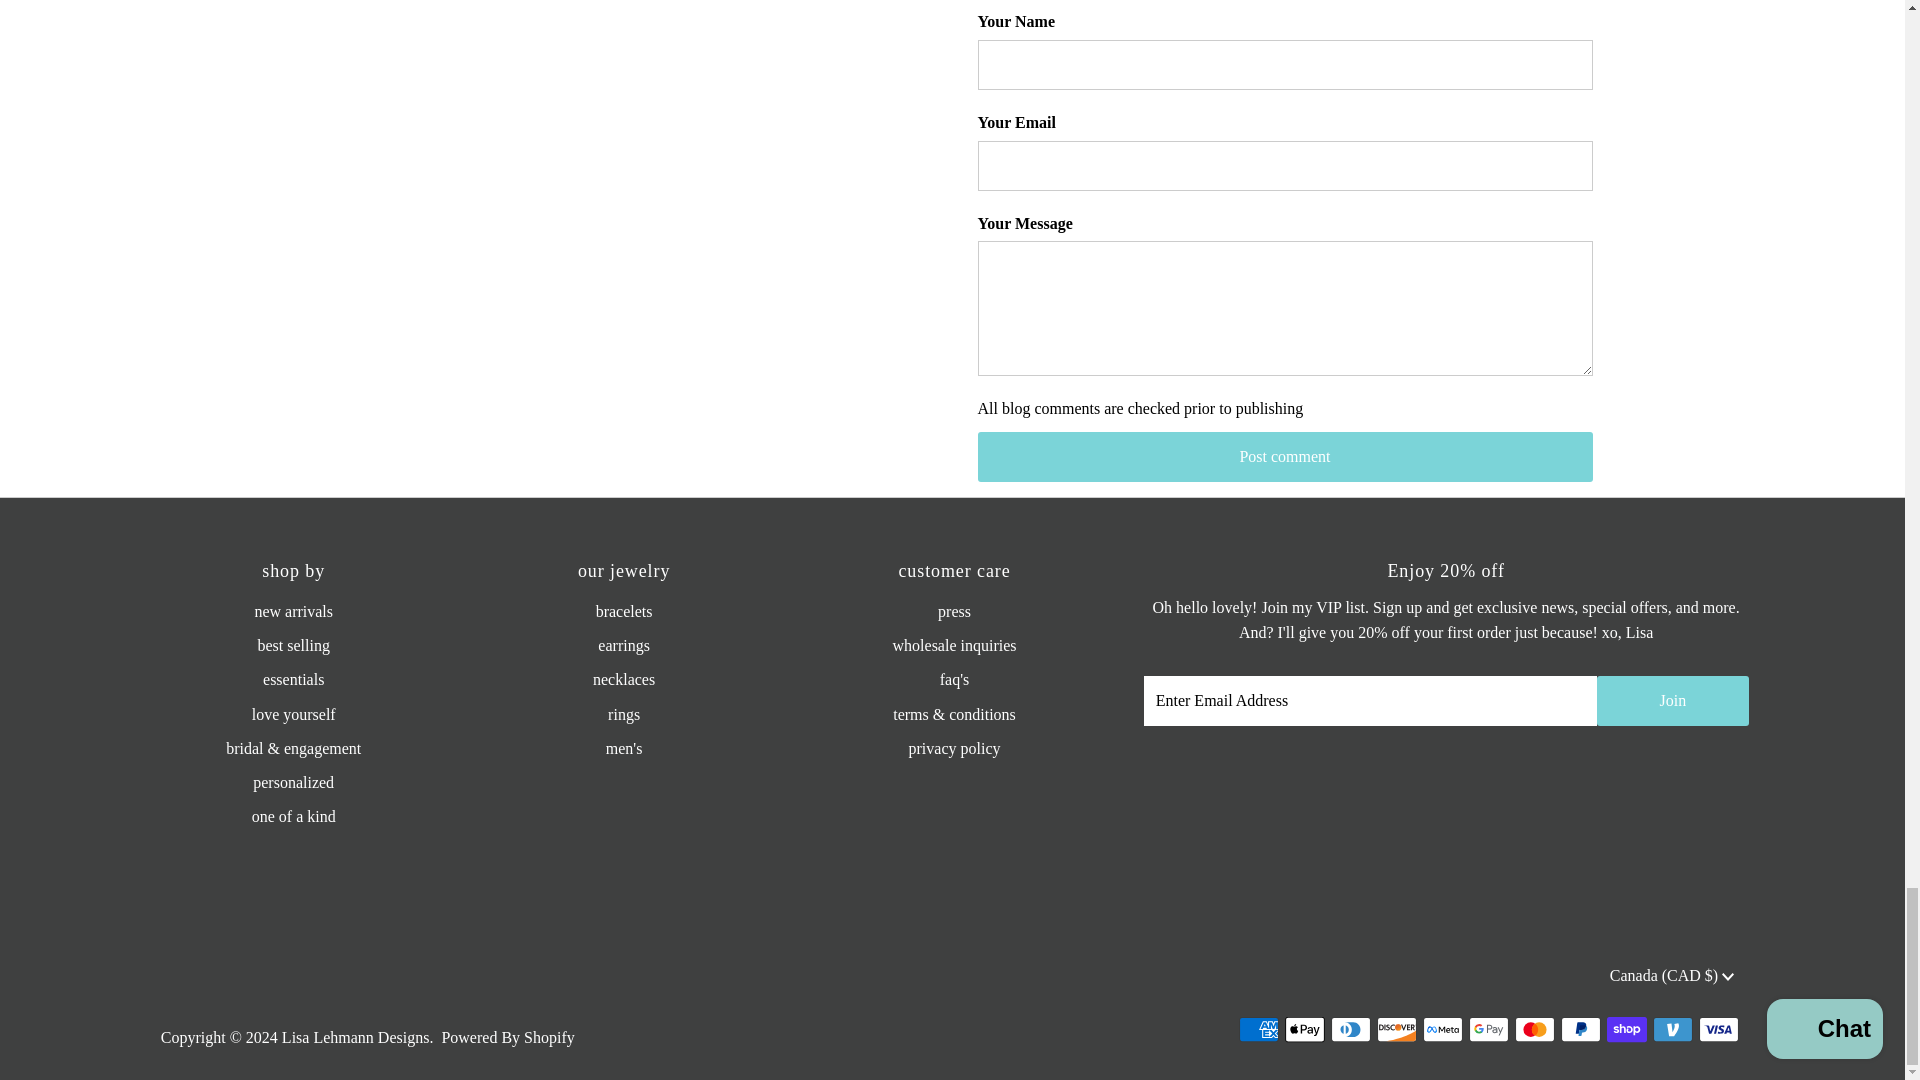  I want to click on PayPal, so click(1580, 1030).